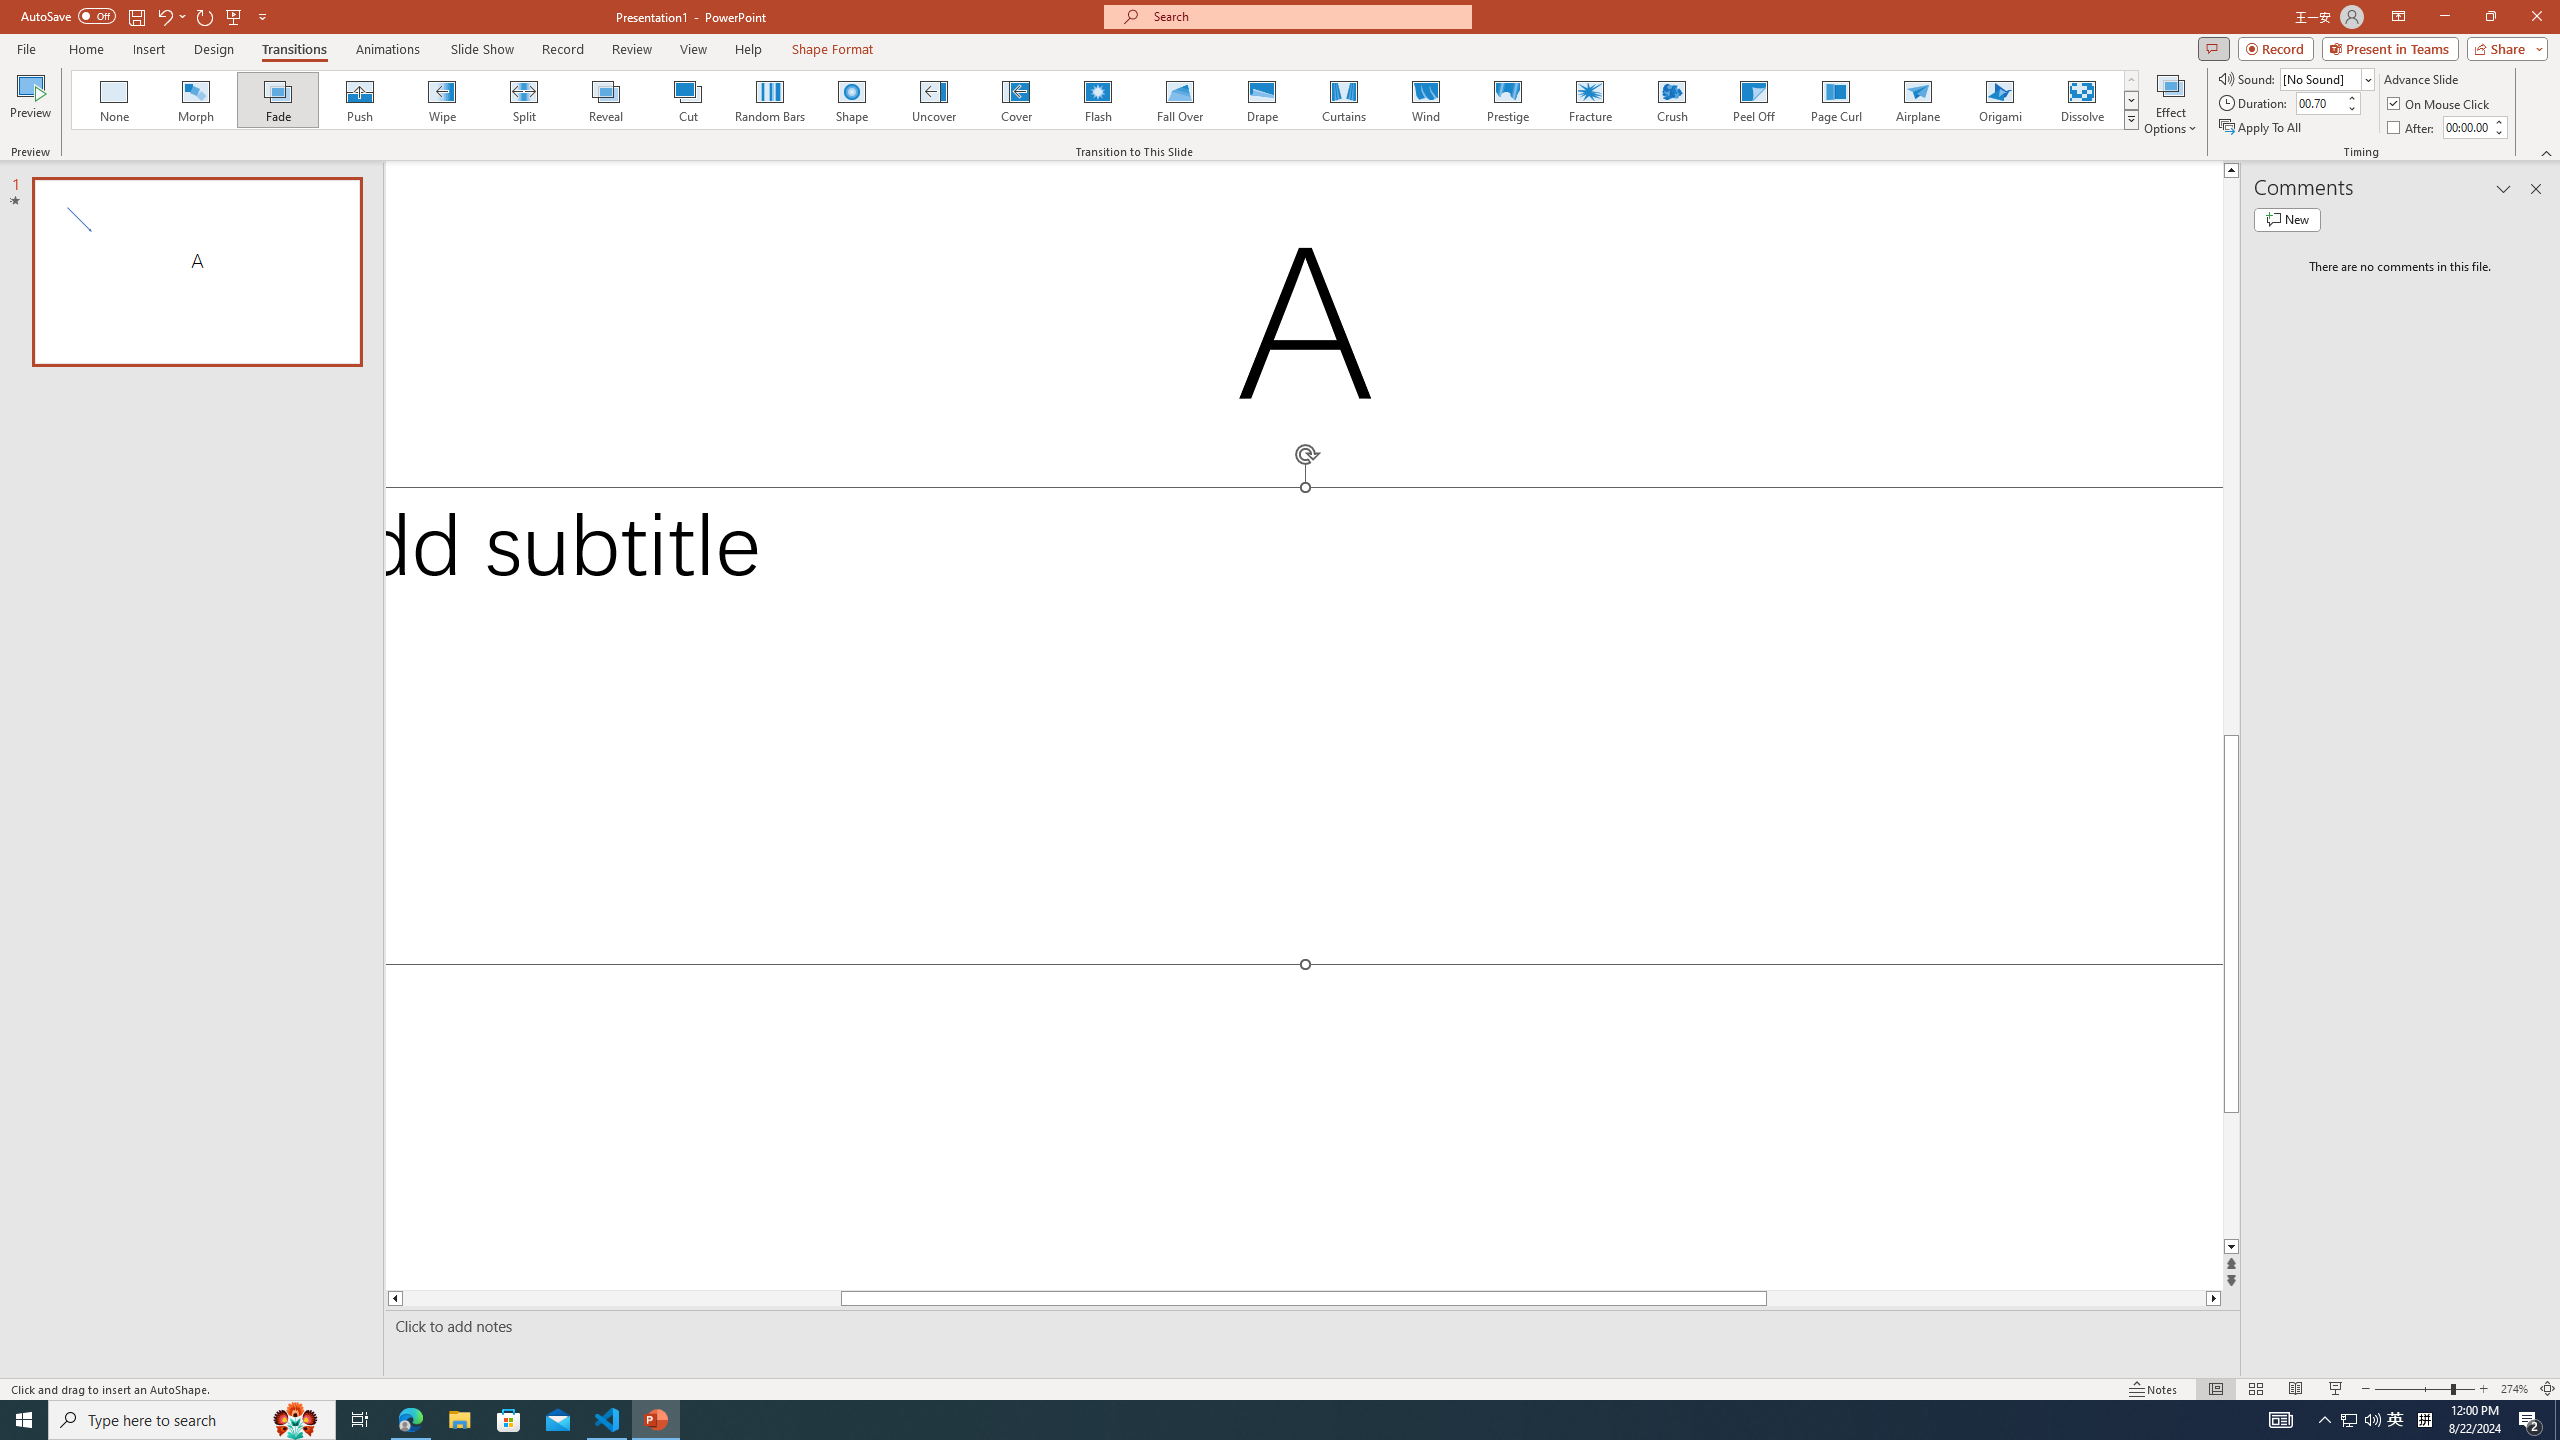 The width and height of the screenshot is (2560, 1440). What do you see at coordinates (1180, 100) in the screenshot?
I see `Fall Over` at bounding box center [1180, 100].